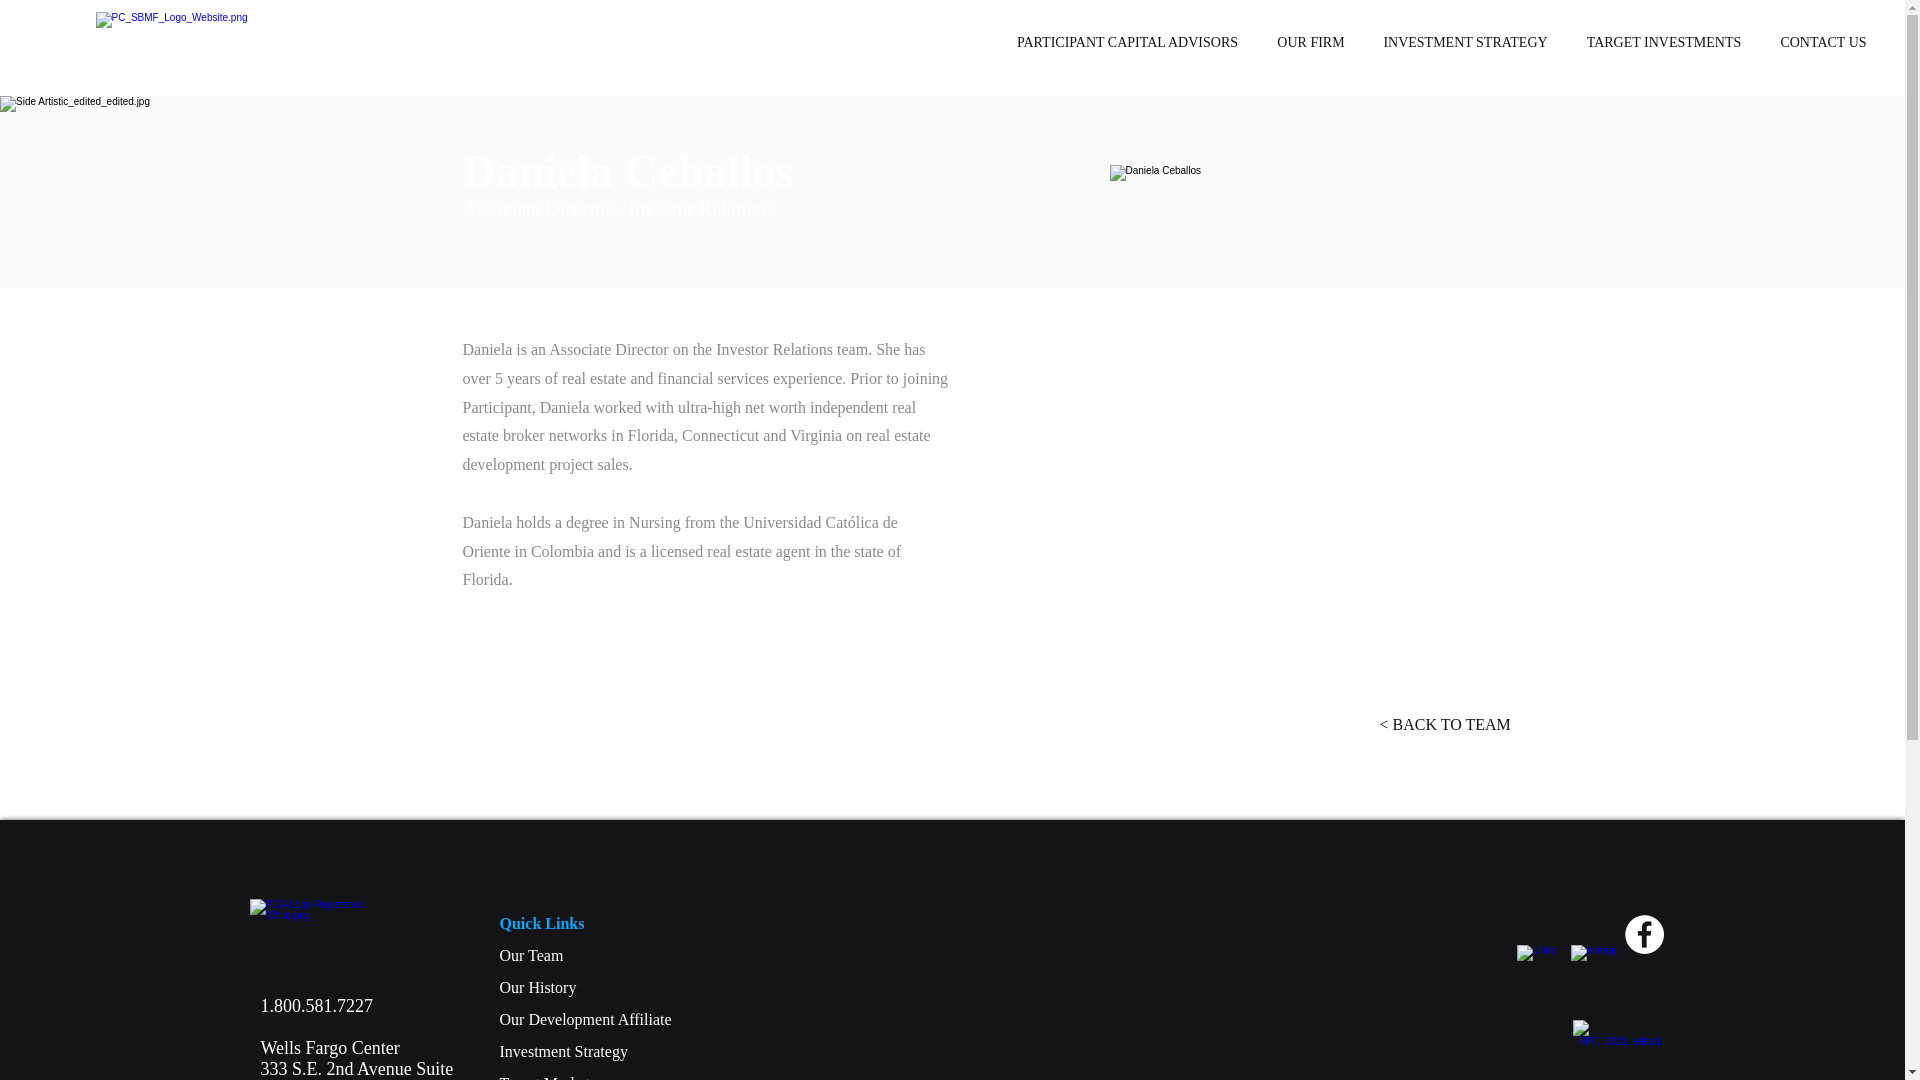 The width and height of the screenshot is (1920, 1080). Describe the element at coordinates (329, 1026) in the screenshot. I see `Our Team` at that location.